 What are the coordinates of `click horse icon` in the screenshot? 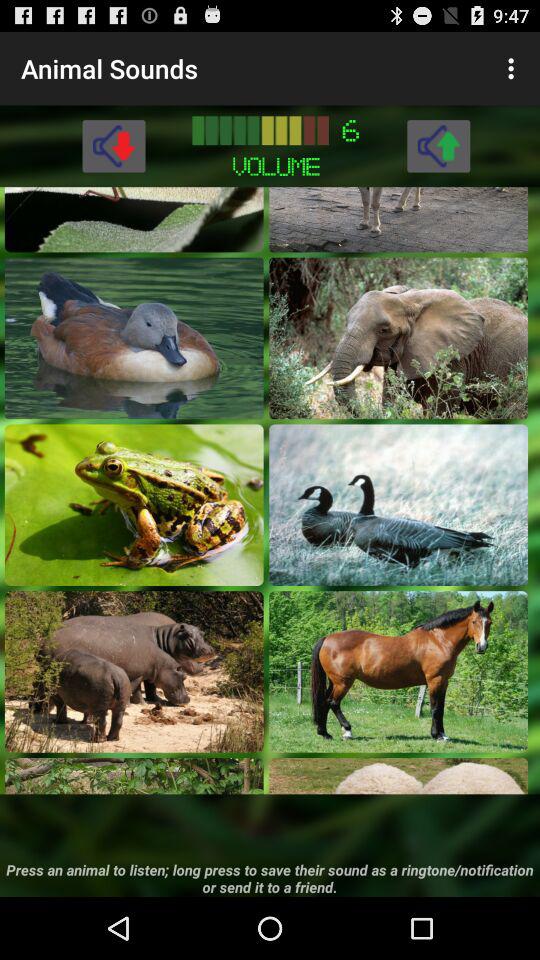 It's located at (398, 672).